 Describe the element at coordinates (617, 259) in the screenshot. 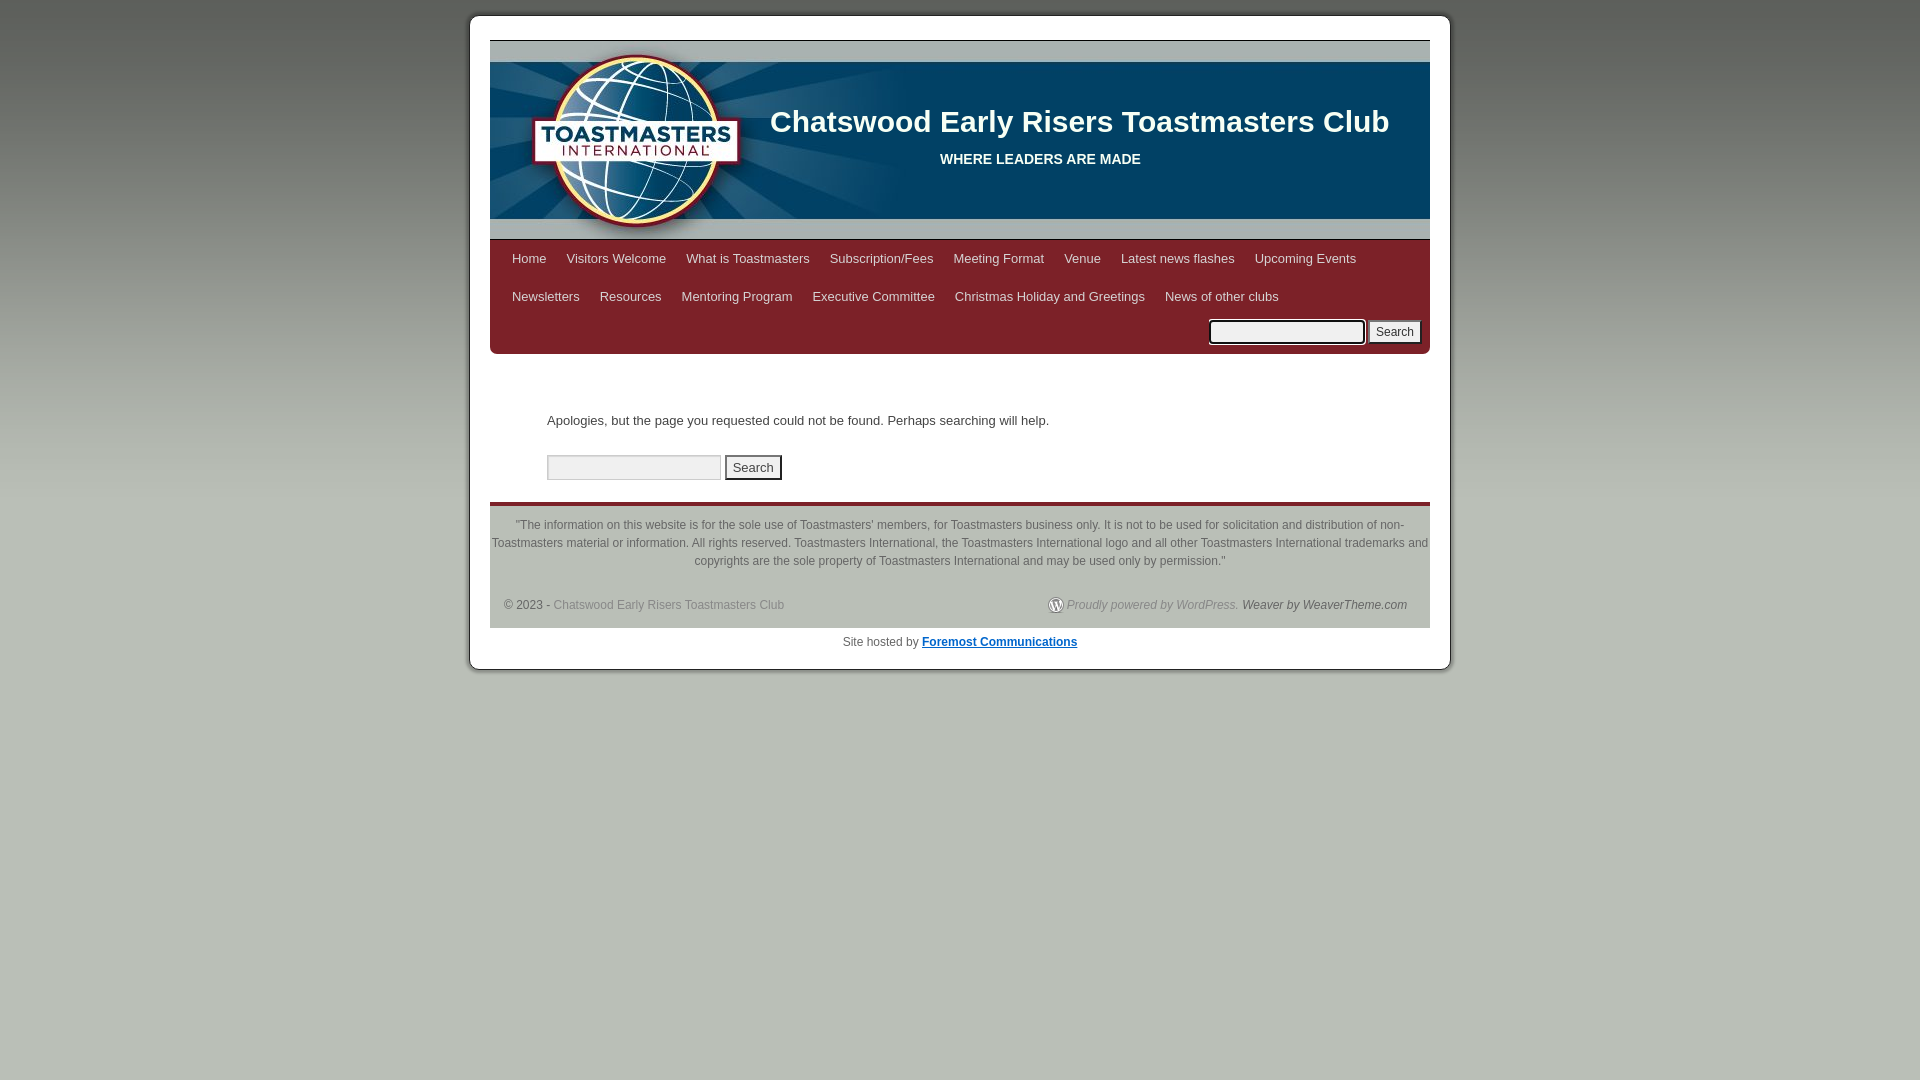

I see `Visitors Welcome` at that location.